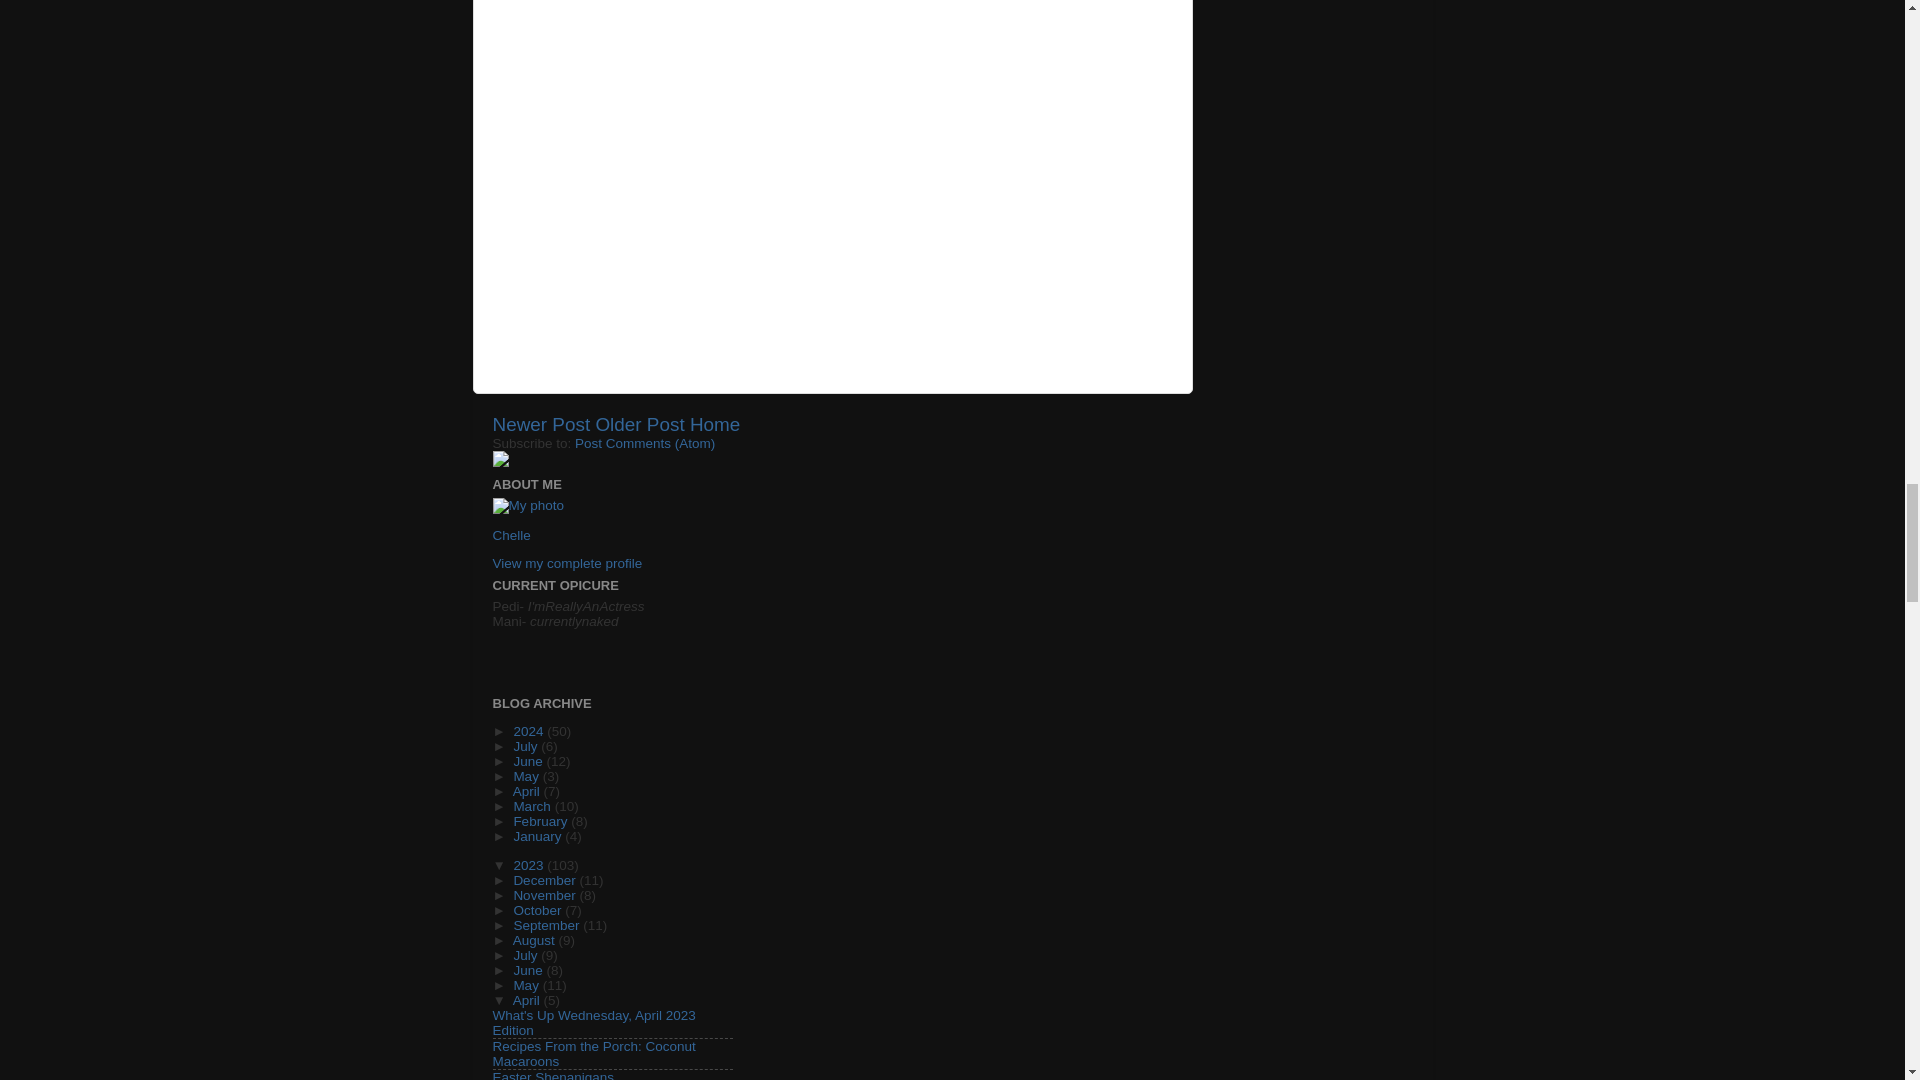 The width and height of the screenshot is (1920, 1080). I want to click on May, so click(526, 776).